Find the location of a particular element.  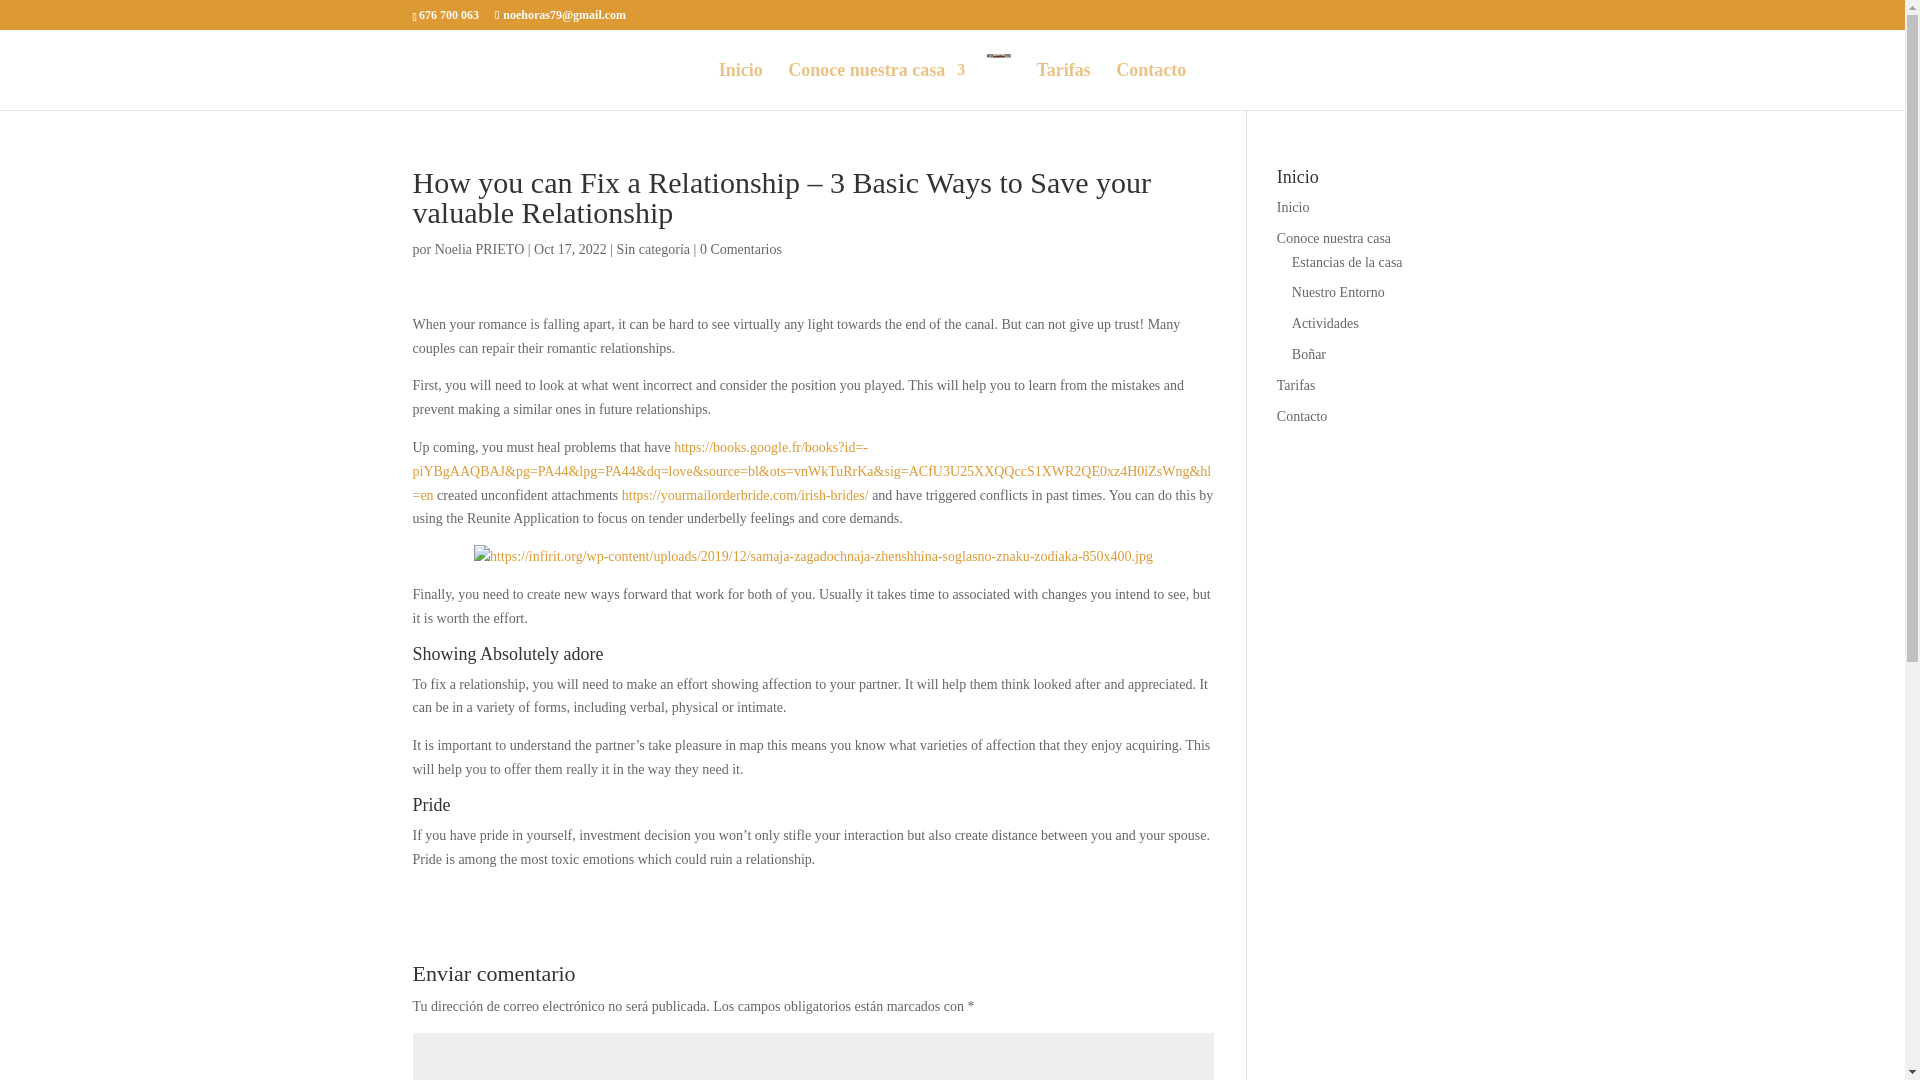

Inicio is located at coordinates (1292, 206).